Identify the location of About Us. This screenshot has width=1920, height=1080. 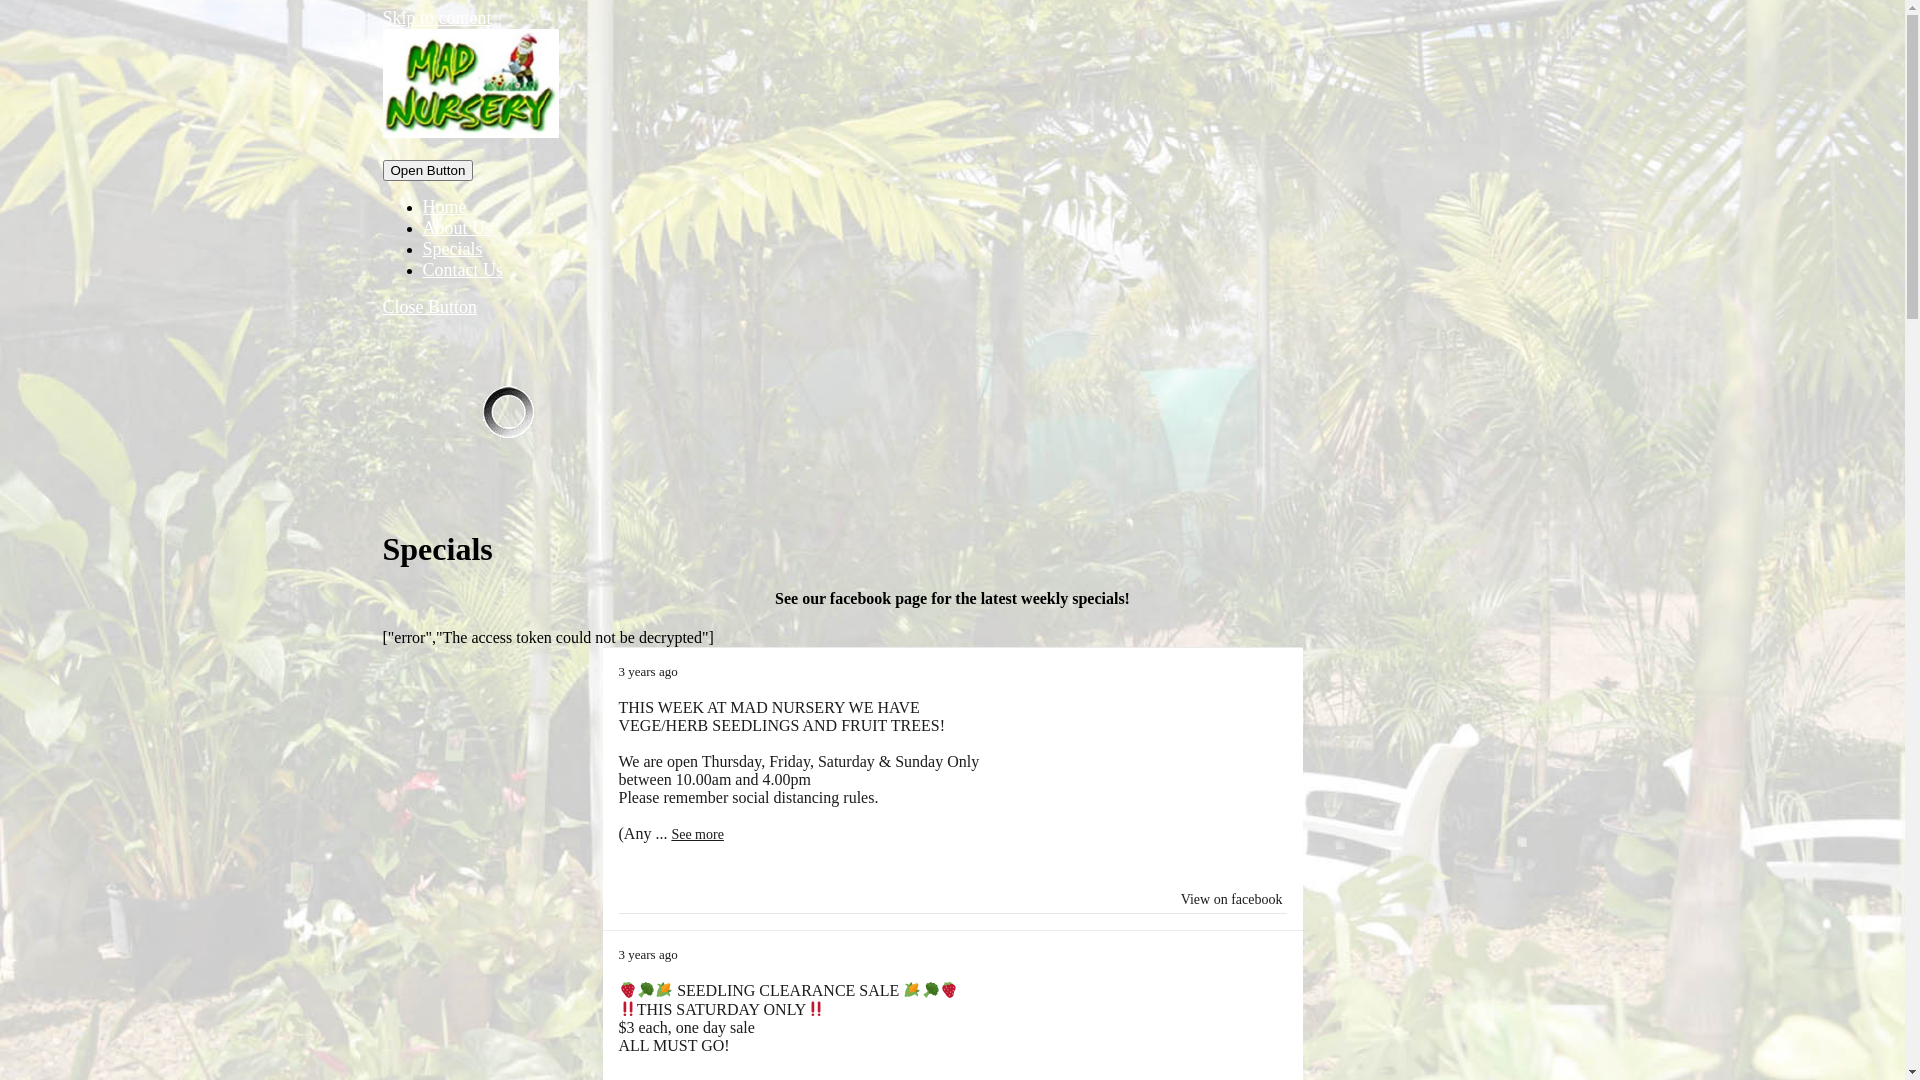
(456, 228).